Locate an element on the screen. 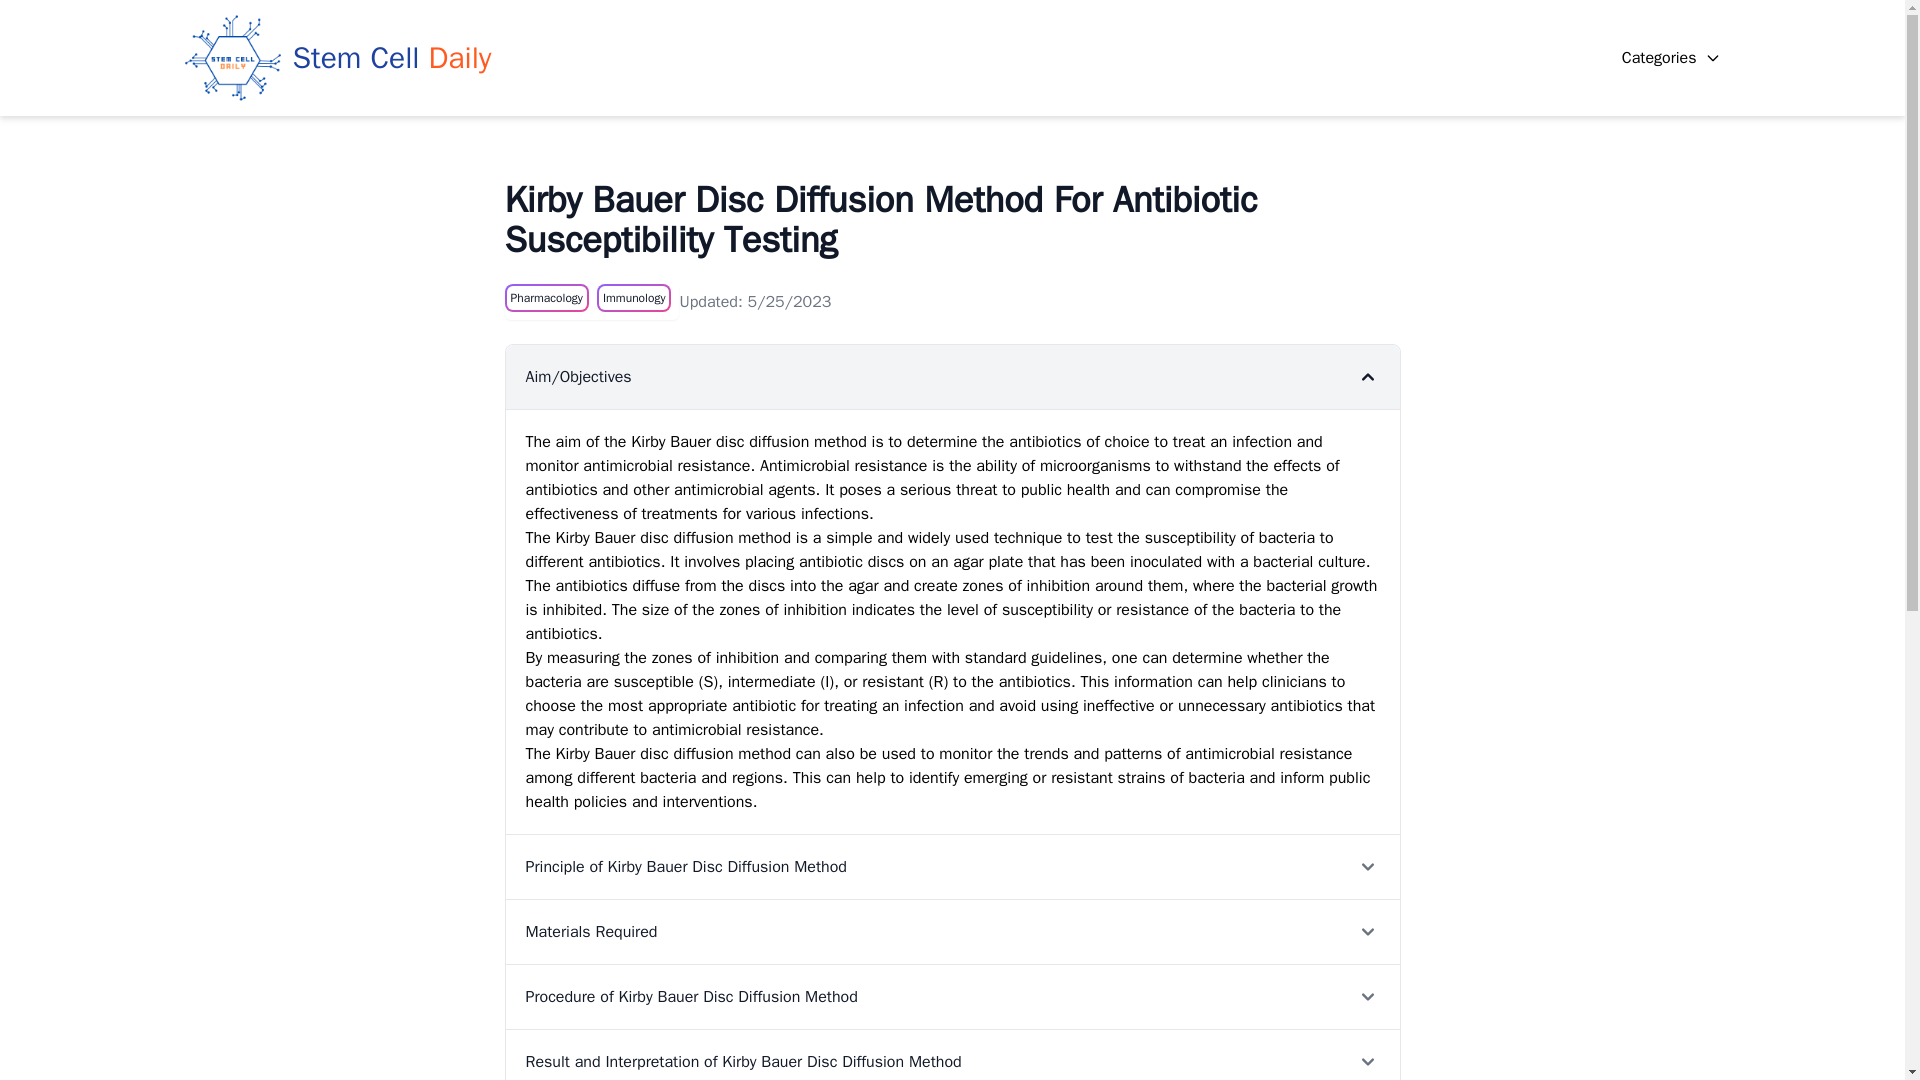 This screenshot has width=1920, height=1080. Principle of Kirby Bauer Disc Diffusion Method is located at coordinates (952, 866).